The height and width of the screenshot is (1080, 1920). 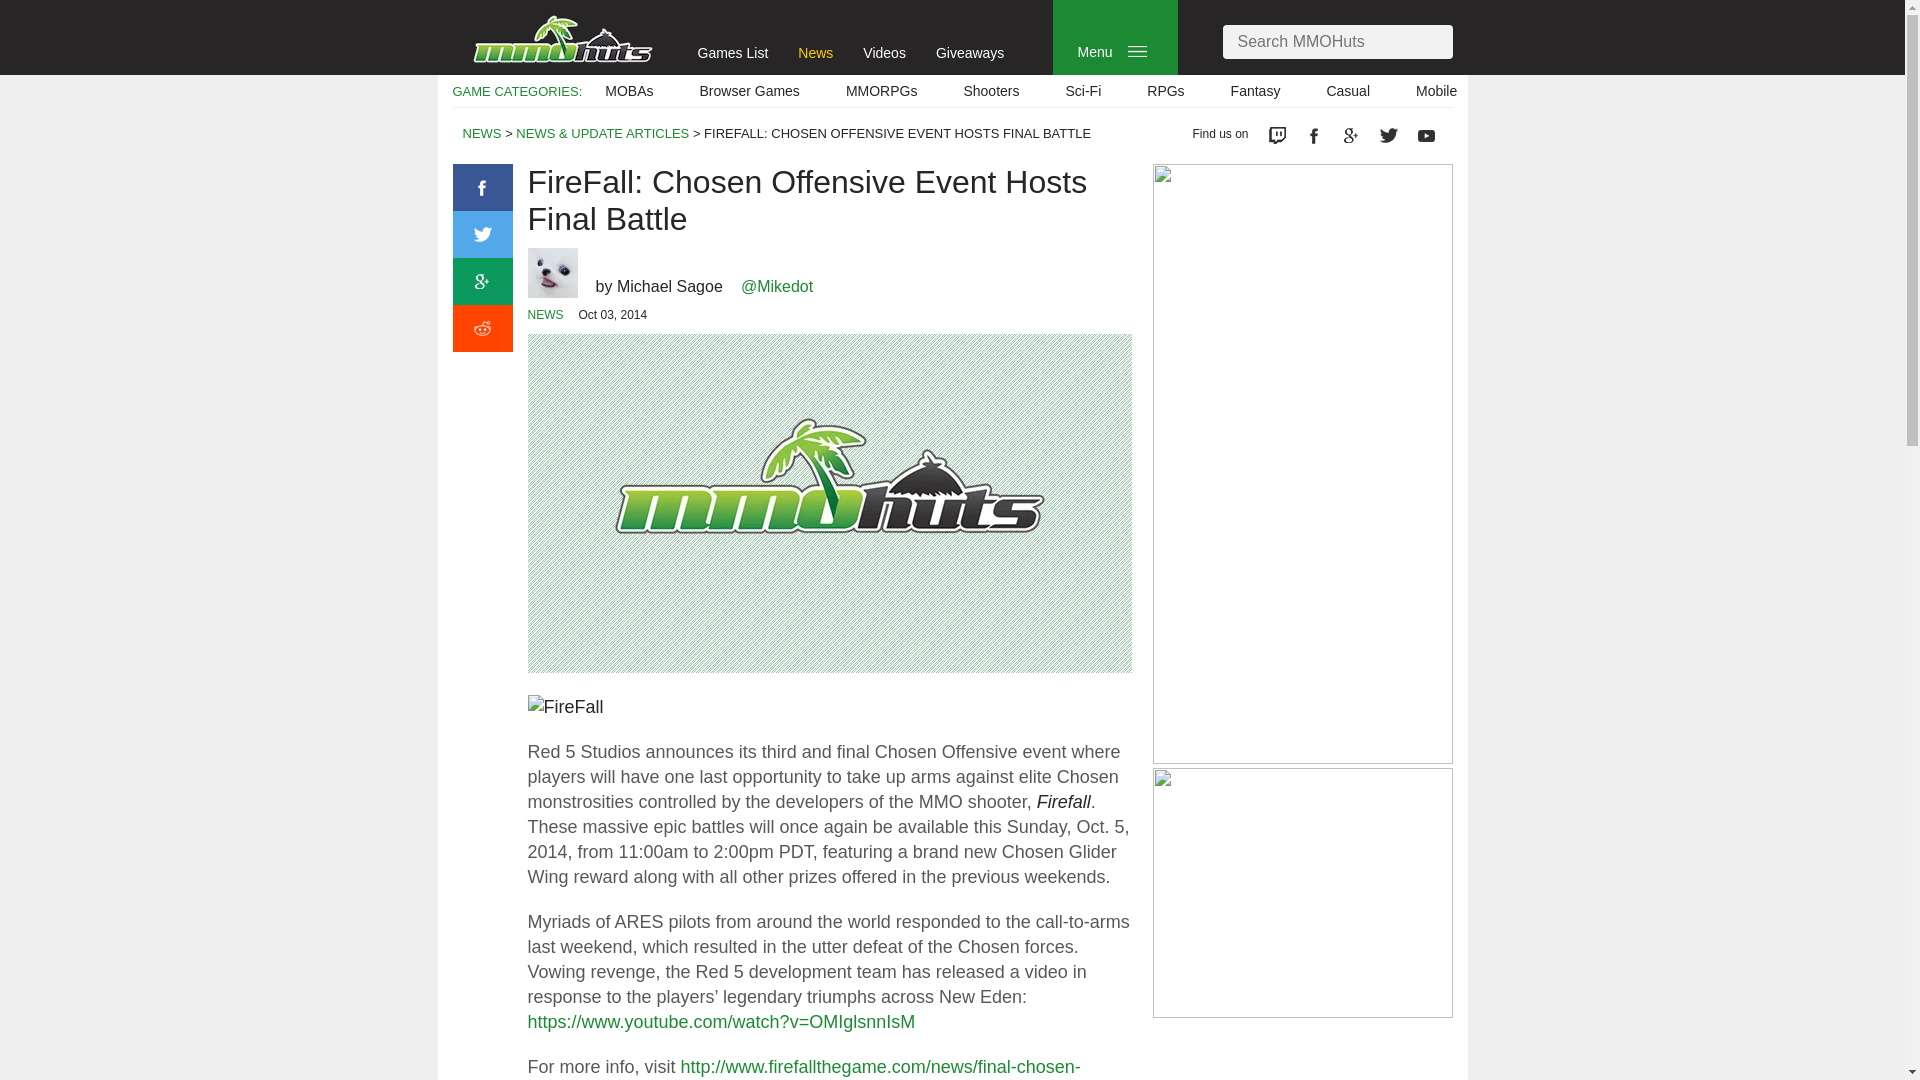 What do you see at coordinates (734, 52) in the screenshot?
I see `Games List` at bounding box center [734, 52].